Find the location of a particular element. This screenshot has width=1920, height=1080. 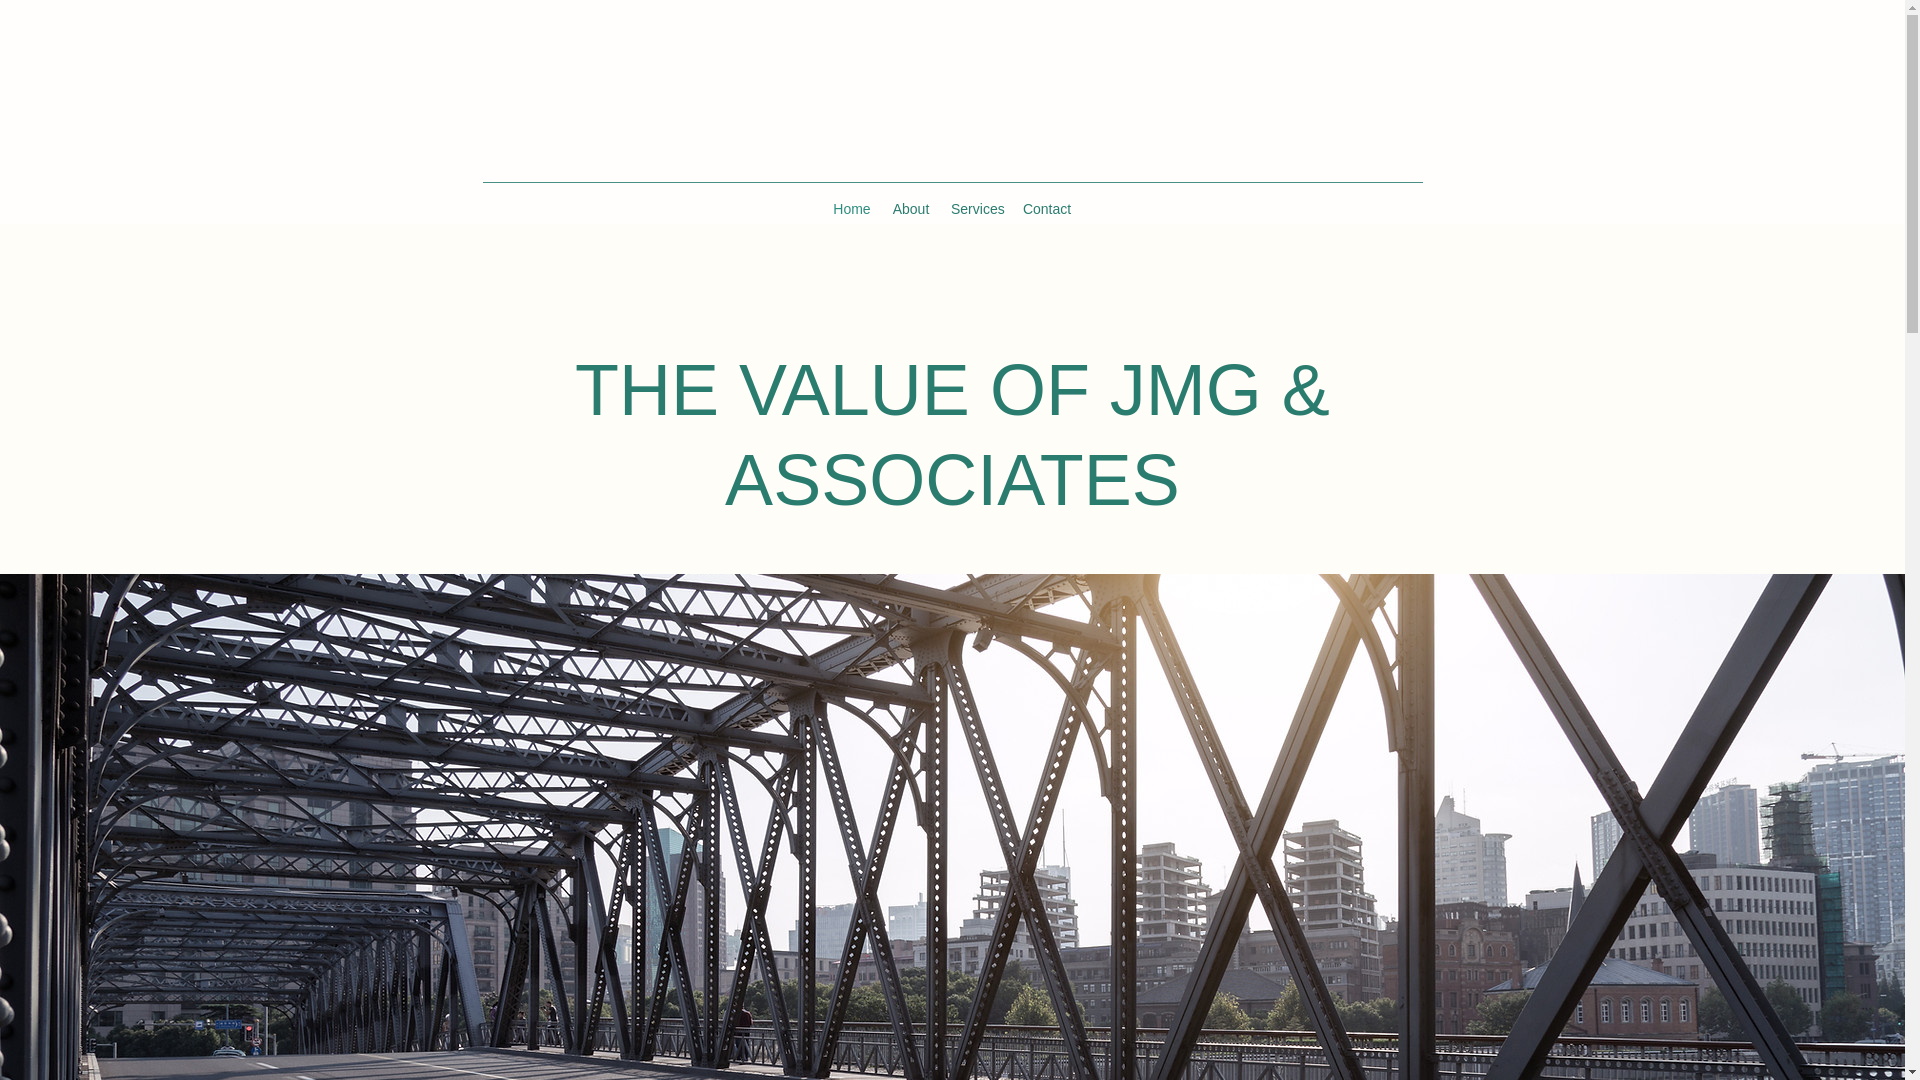

About is located at coordinates (910, 208).